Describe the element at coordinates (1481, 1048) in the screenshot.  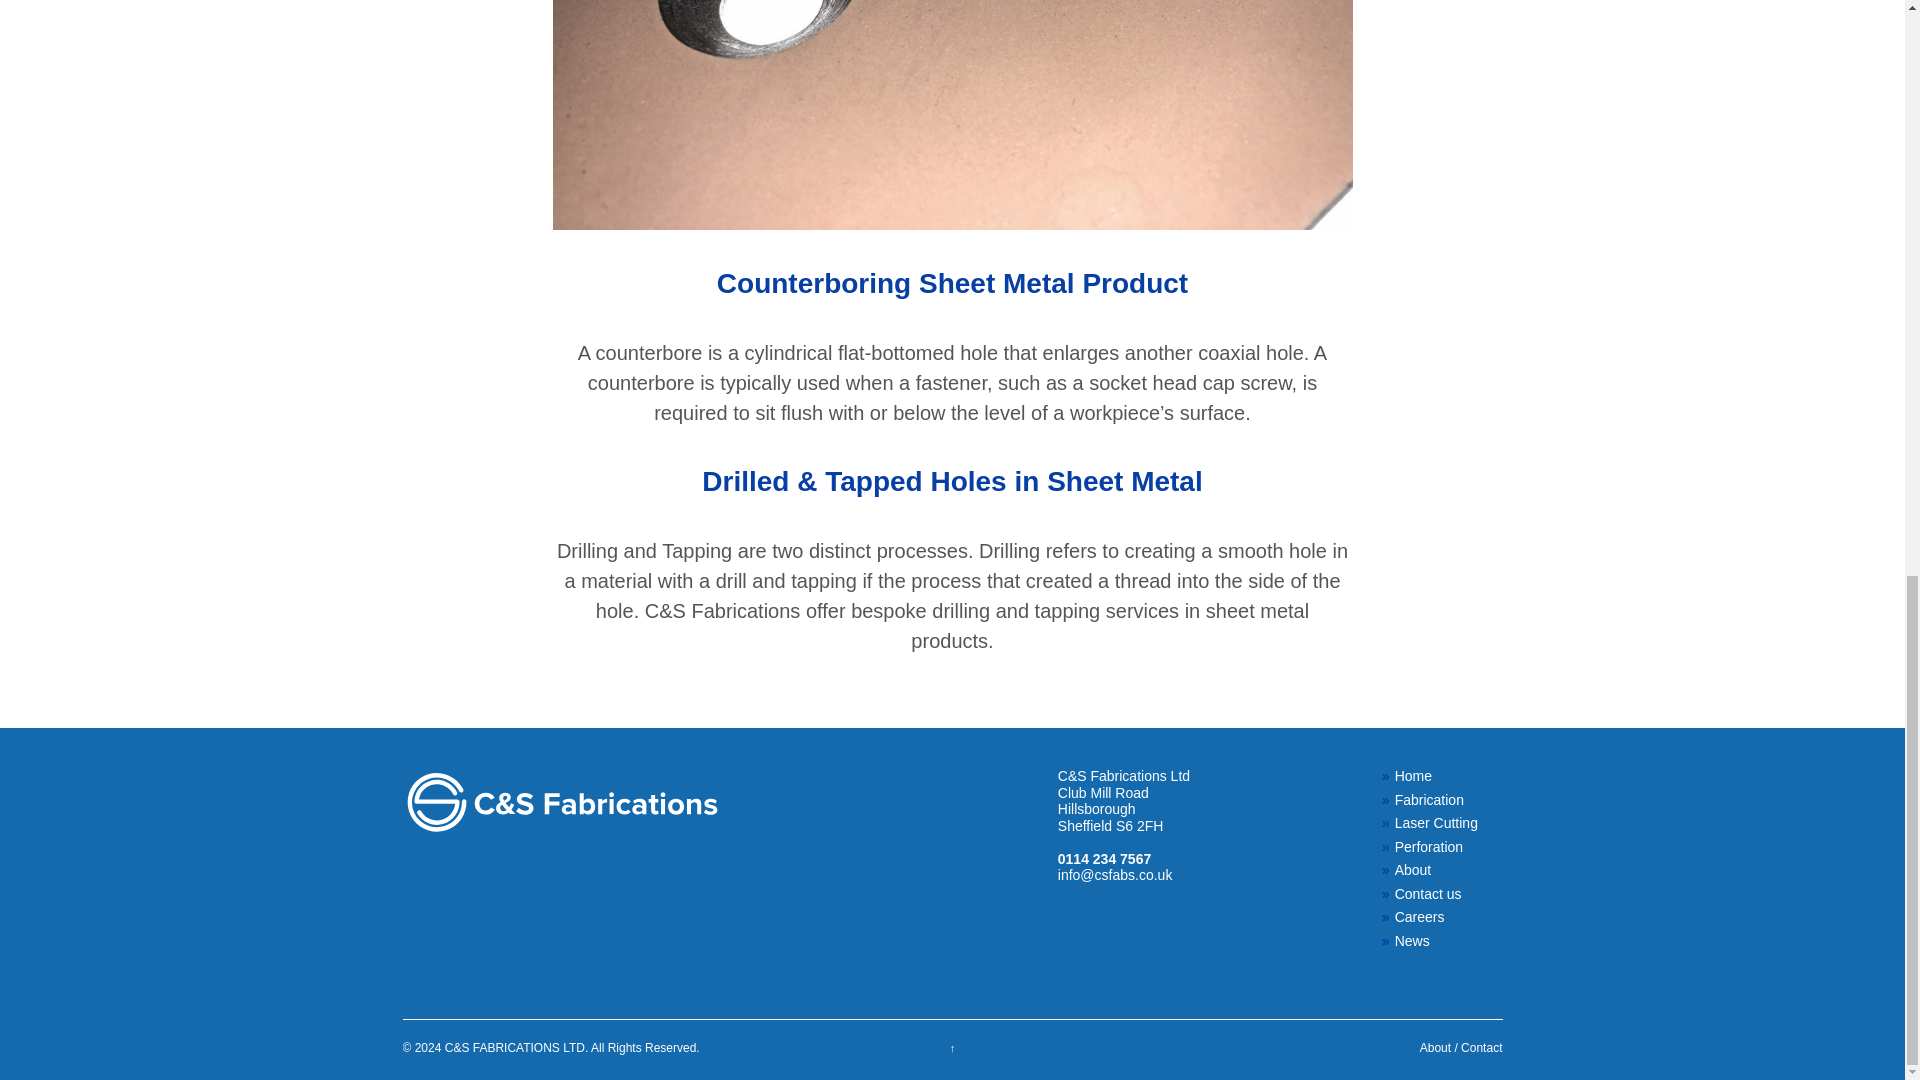
I see `Contact` at that location.